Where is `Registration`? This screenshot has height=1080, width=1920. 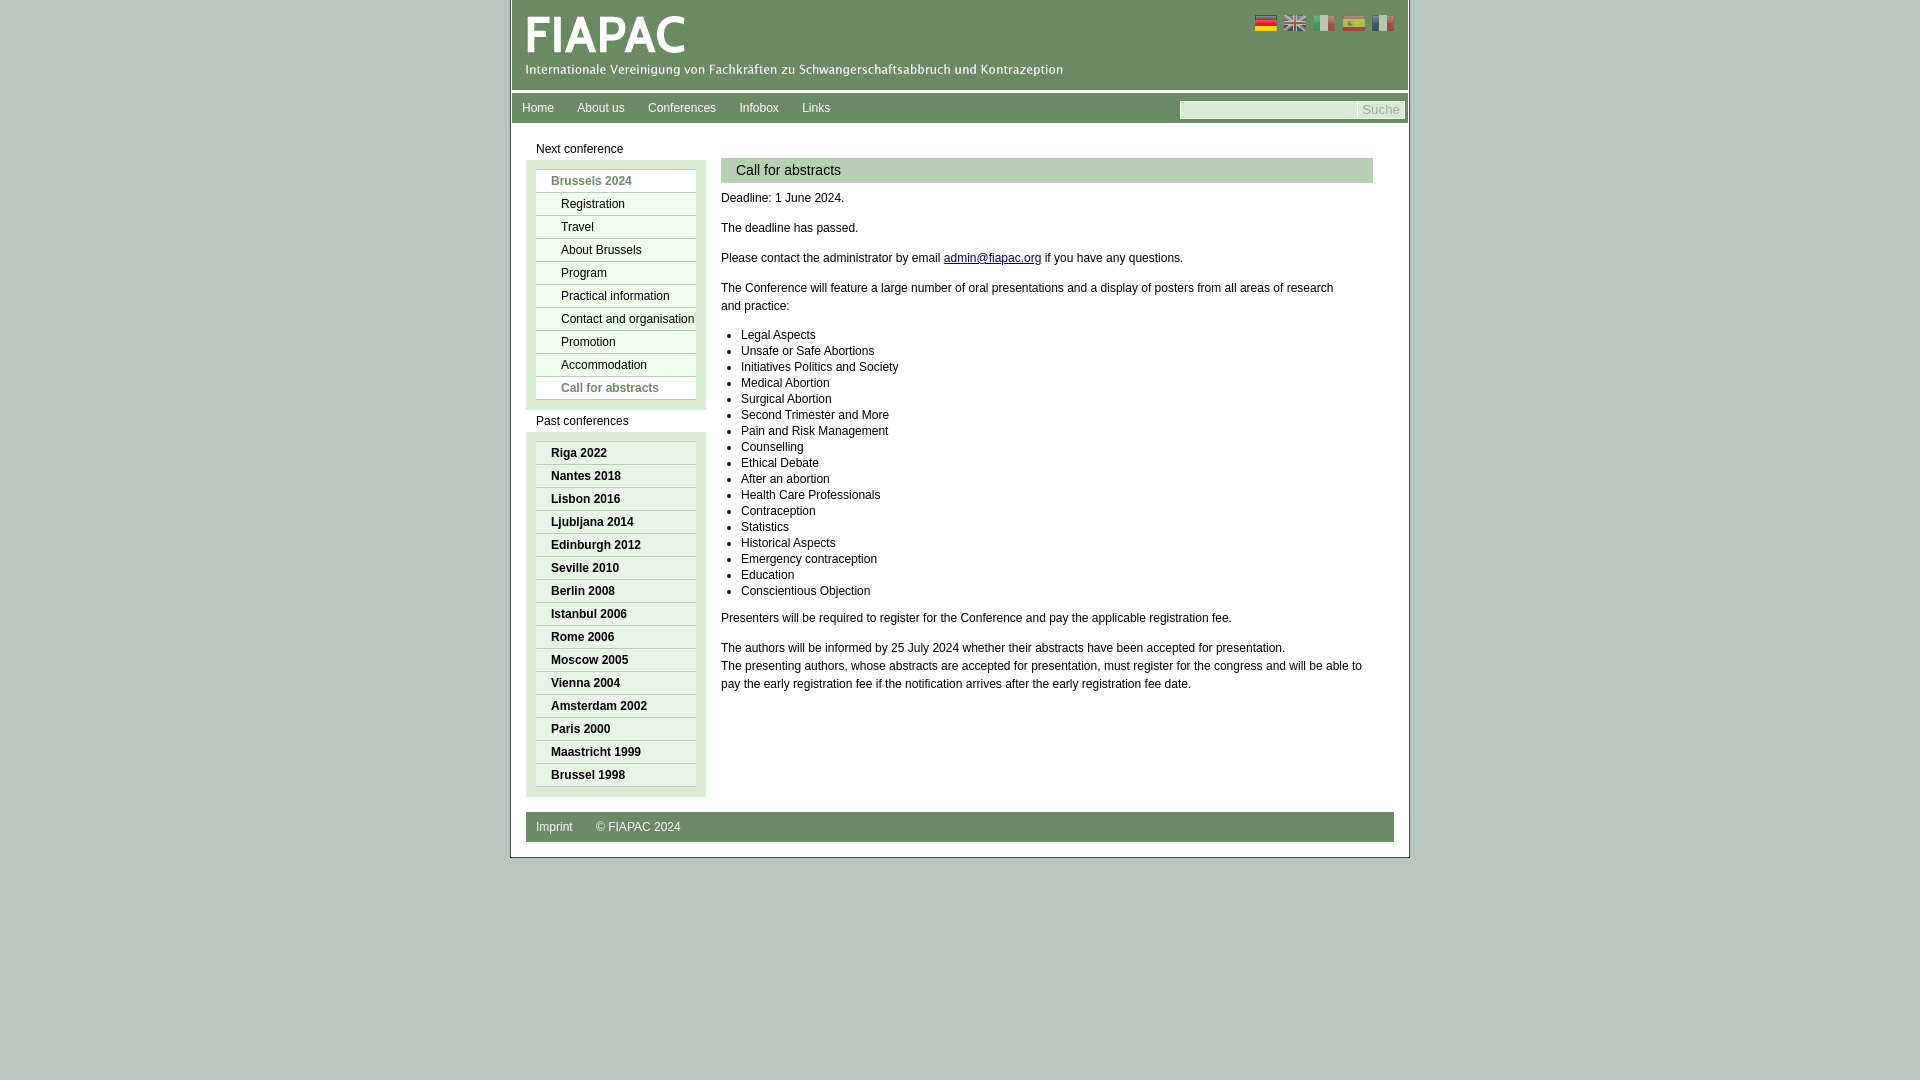
Registration is located at coordinates (615, 204).